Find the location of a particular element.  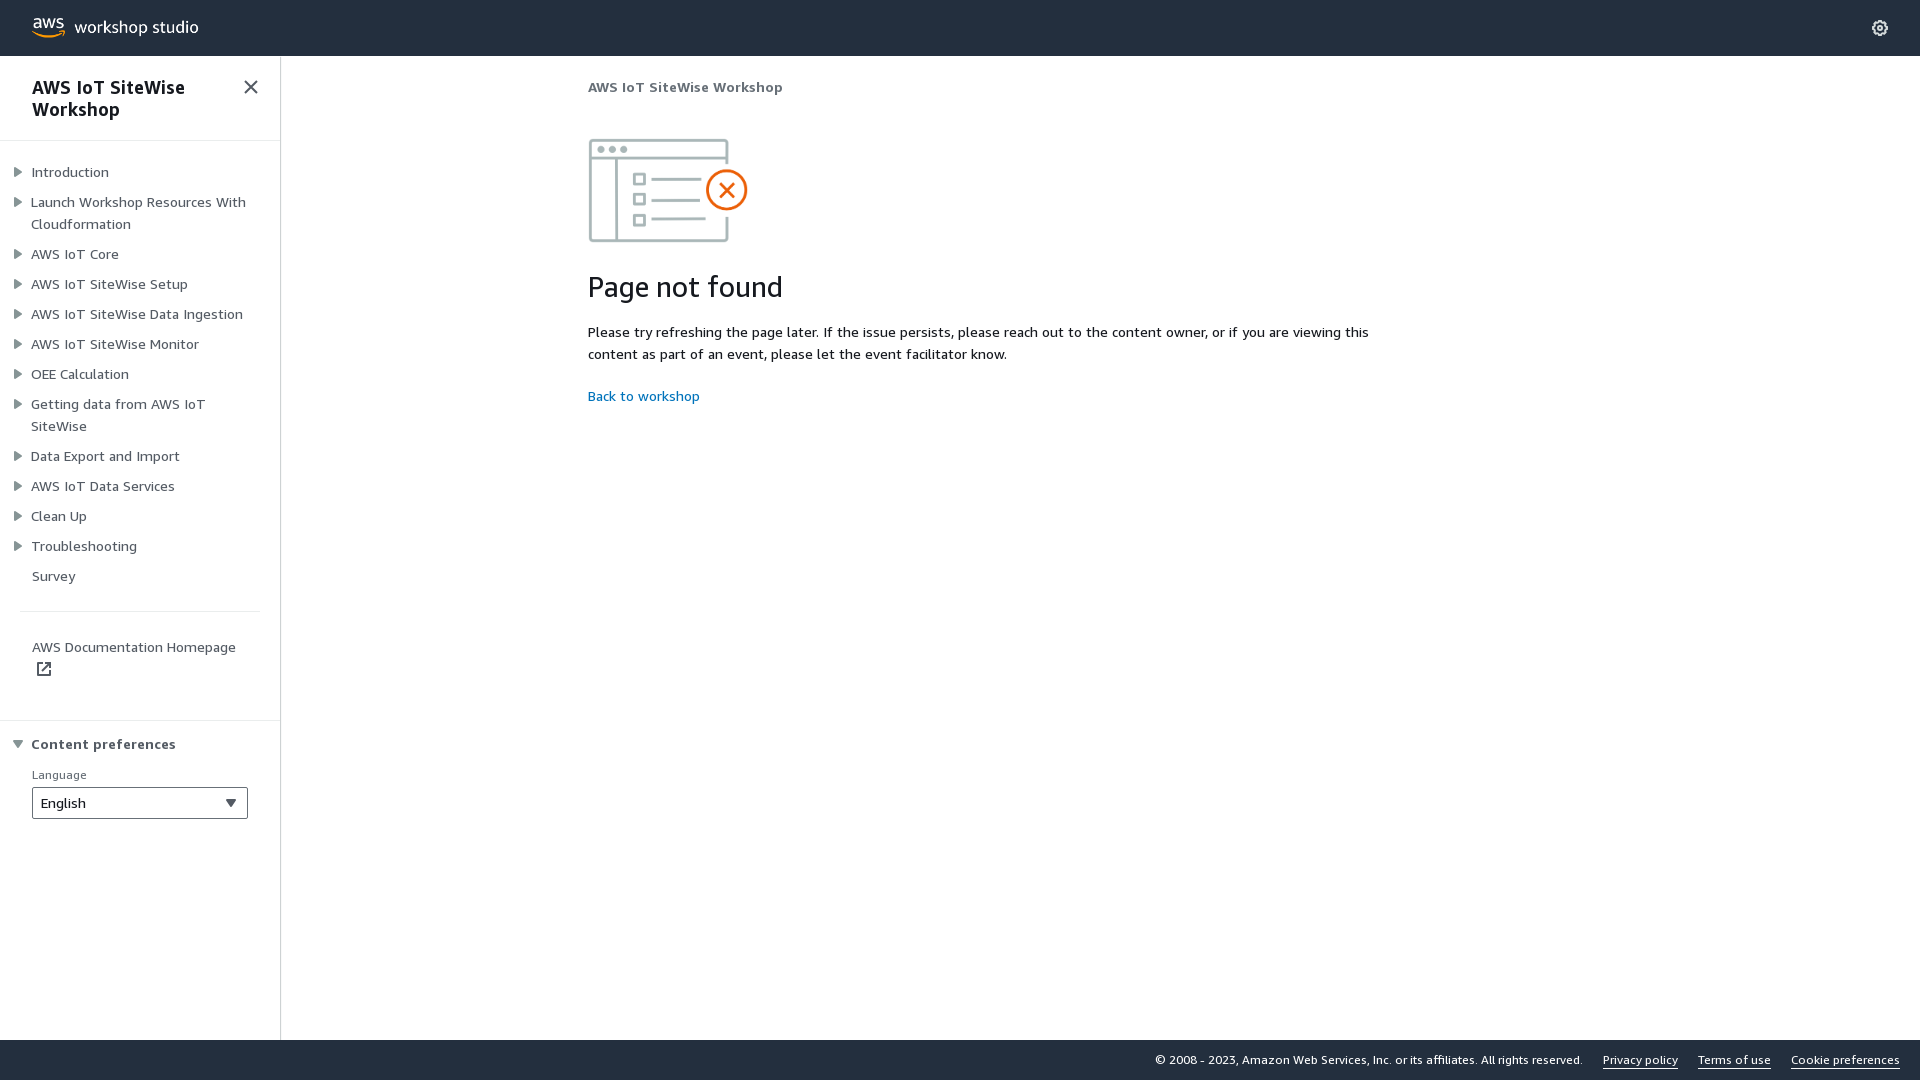

Back to workshop is located at coordinates (644, 396).